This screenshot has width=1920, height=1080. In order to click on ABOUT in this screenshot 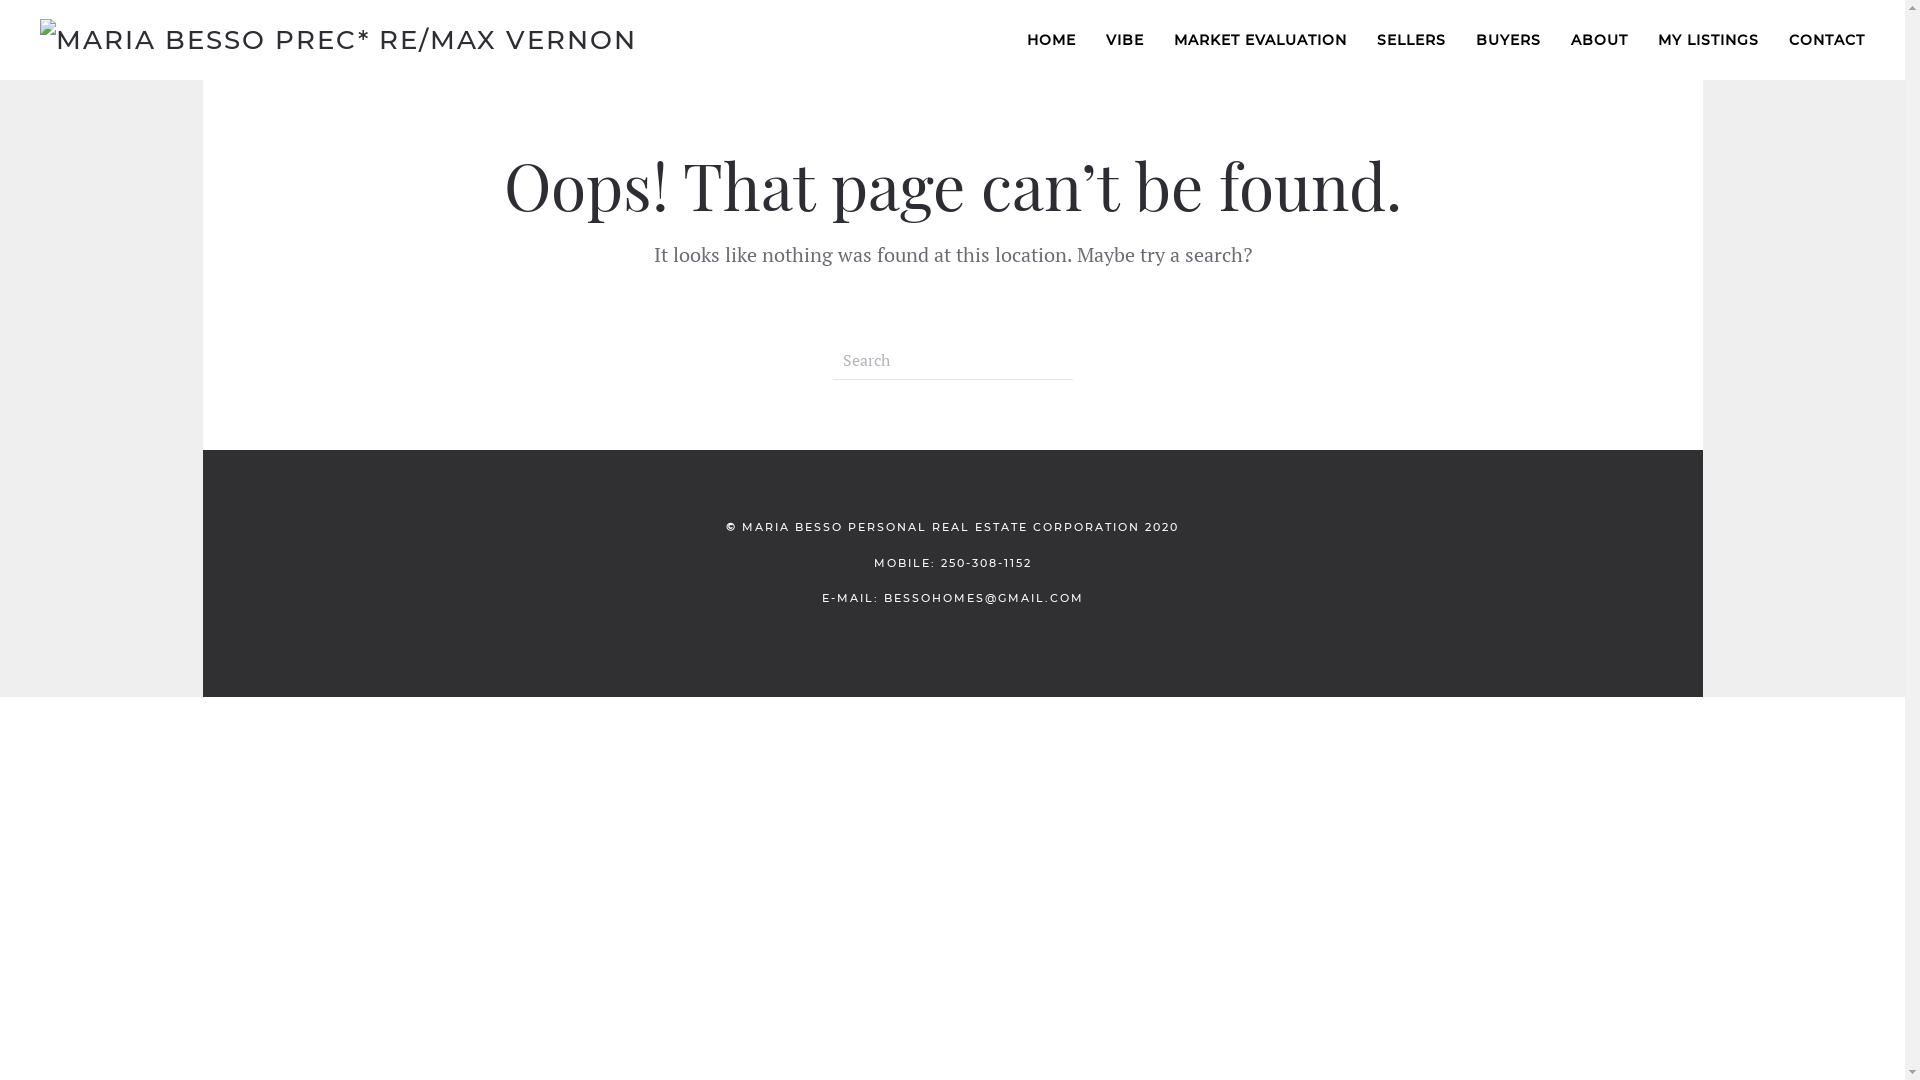, I will do `click(1600, 40)`.